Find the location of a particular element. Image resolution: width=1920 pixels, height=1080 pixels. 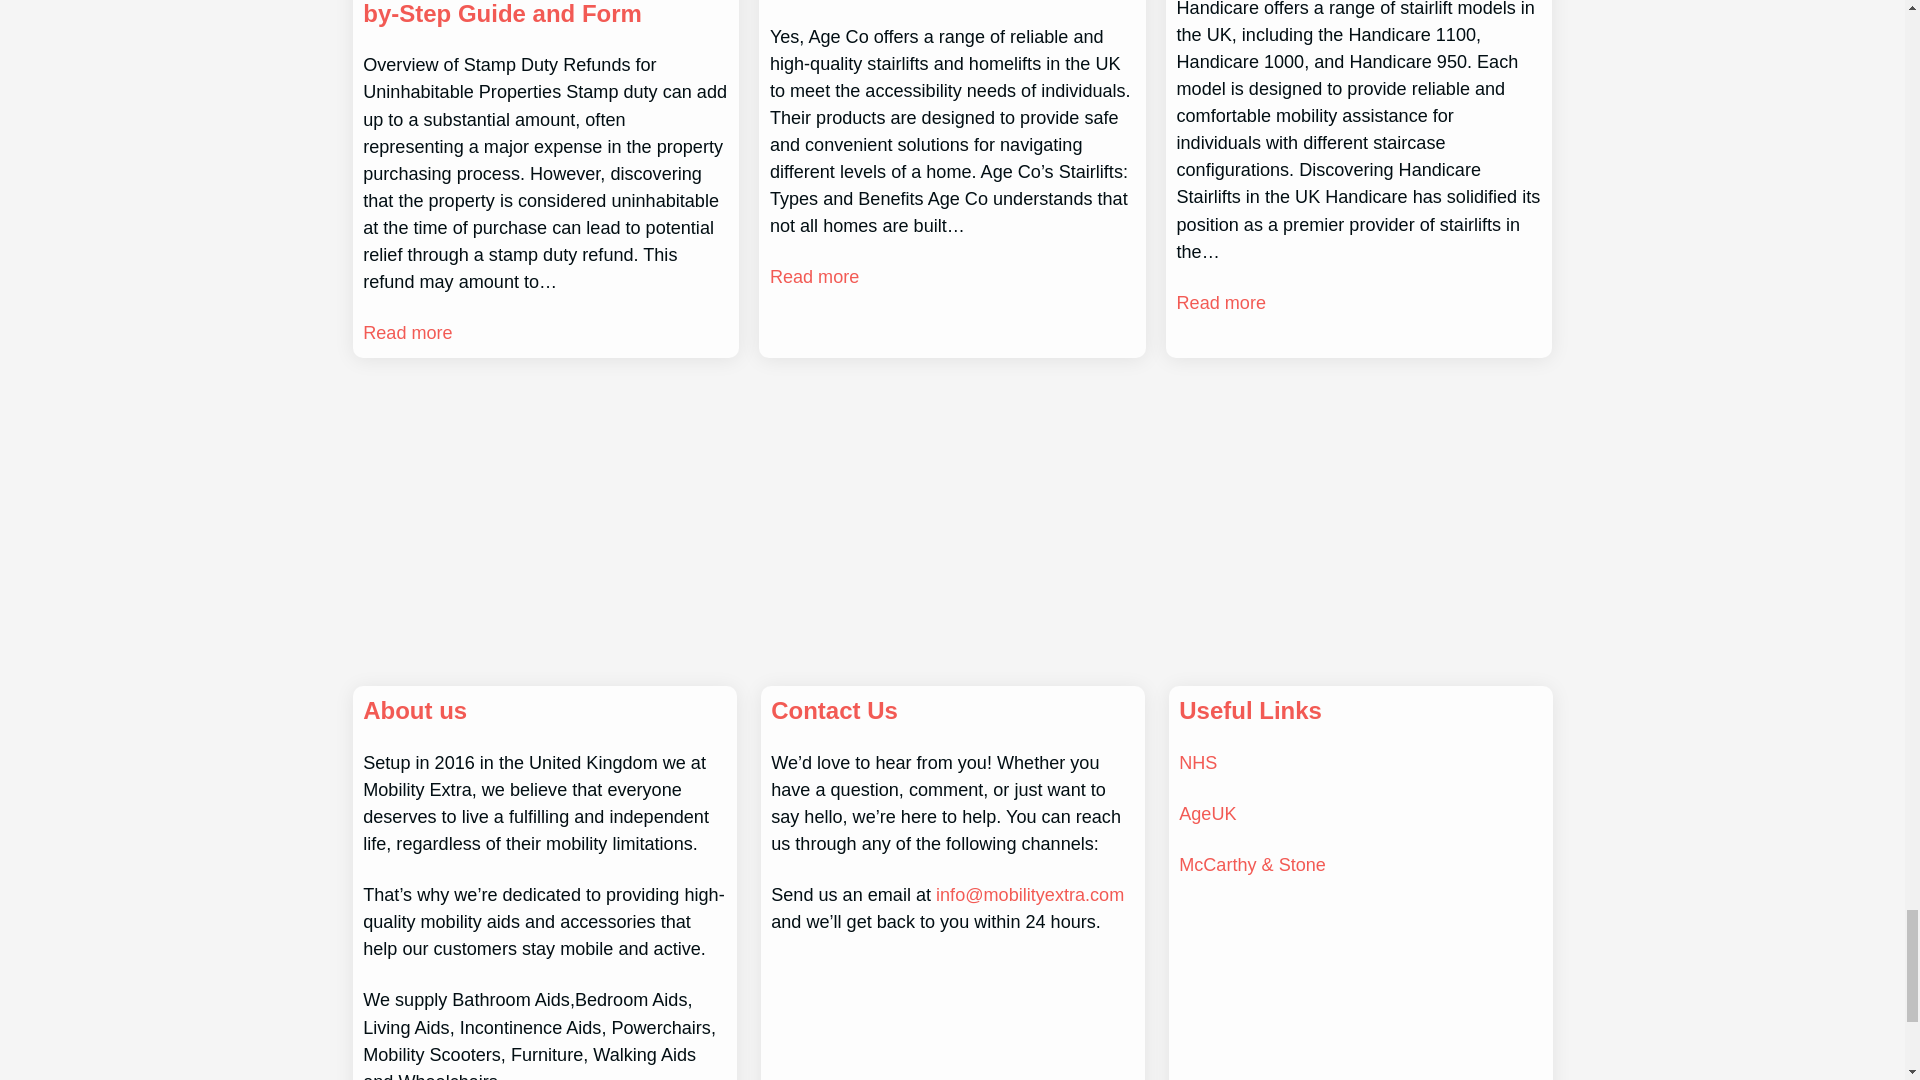

NHS is located at coordinates (1198, 762).